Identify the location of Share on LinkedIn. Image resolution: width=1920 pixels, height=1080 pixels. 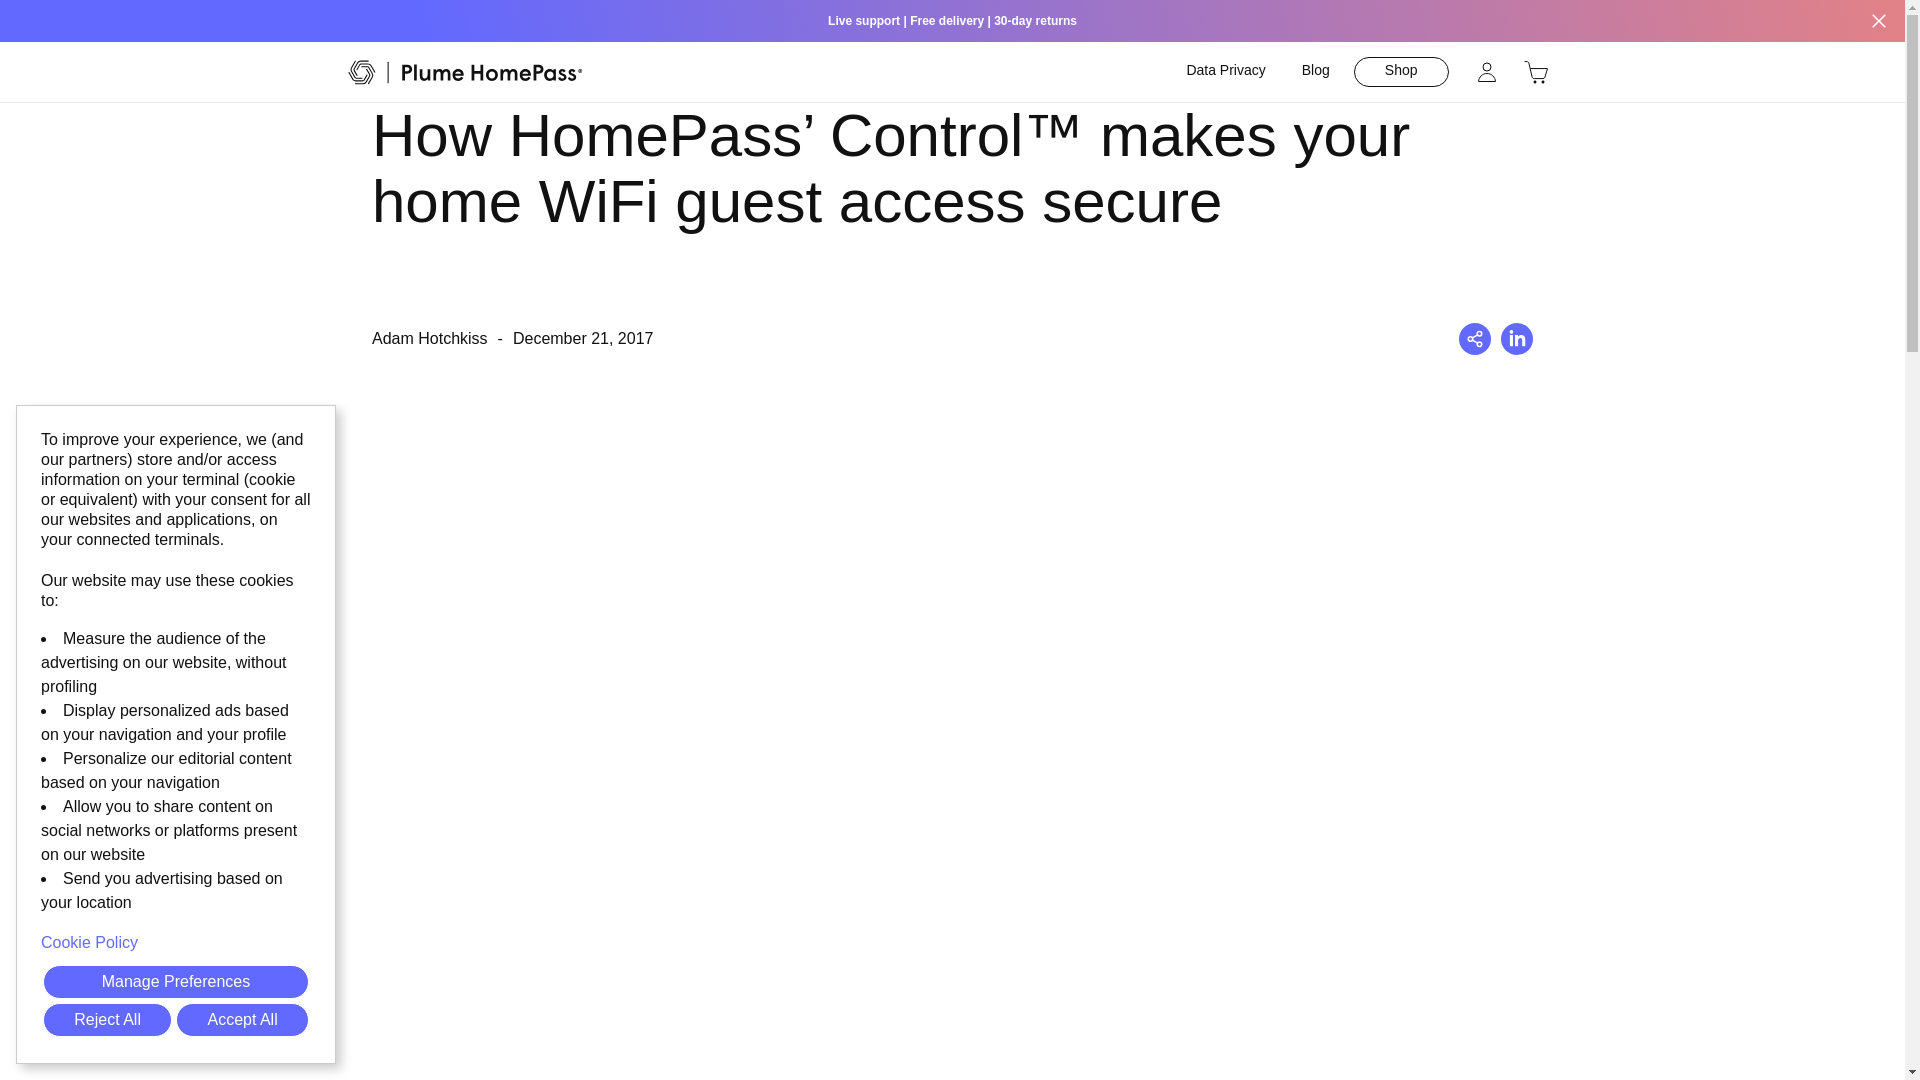
(1516, 338).